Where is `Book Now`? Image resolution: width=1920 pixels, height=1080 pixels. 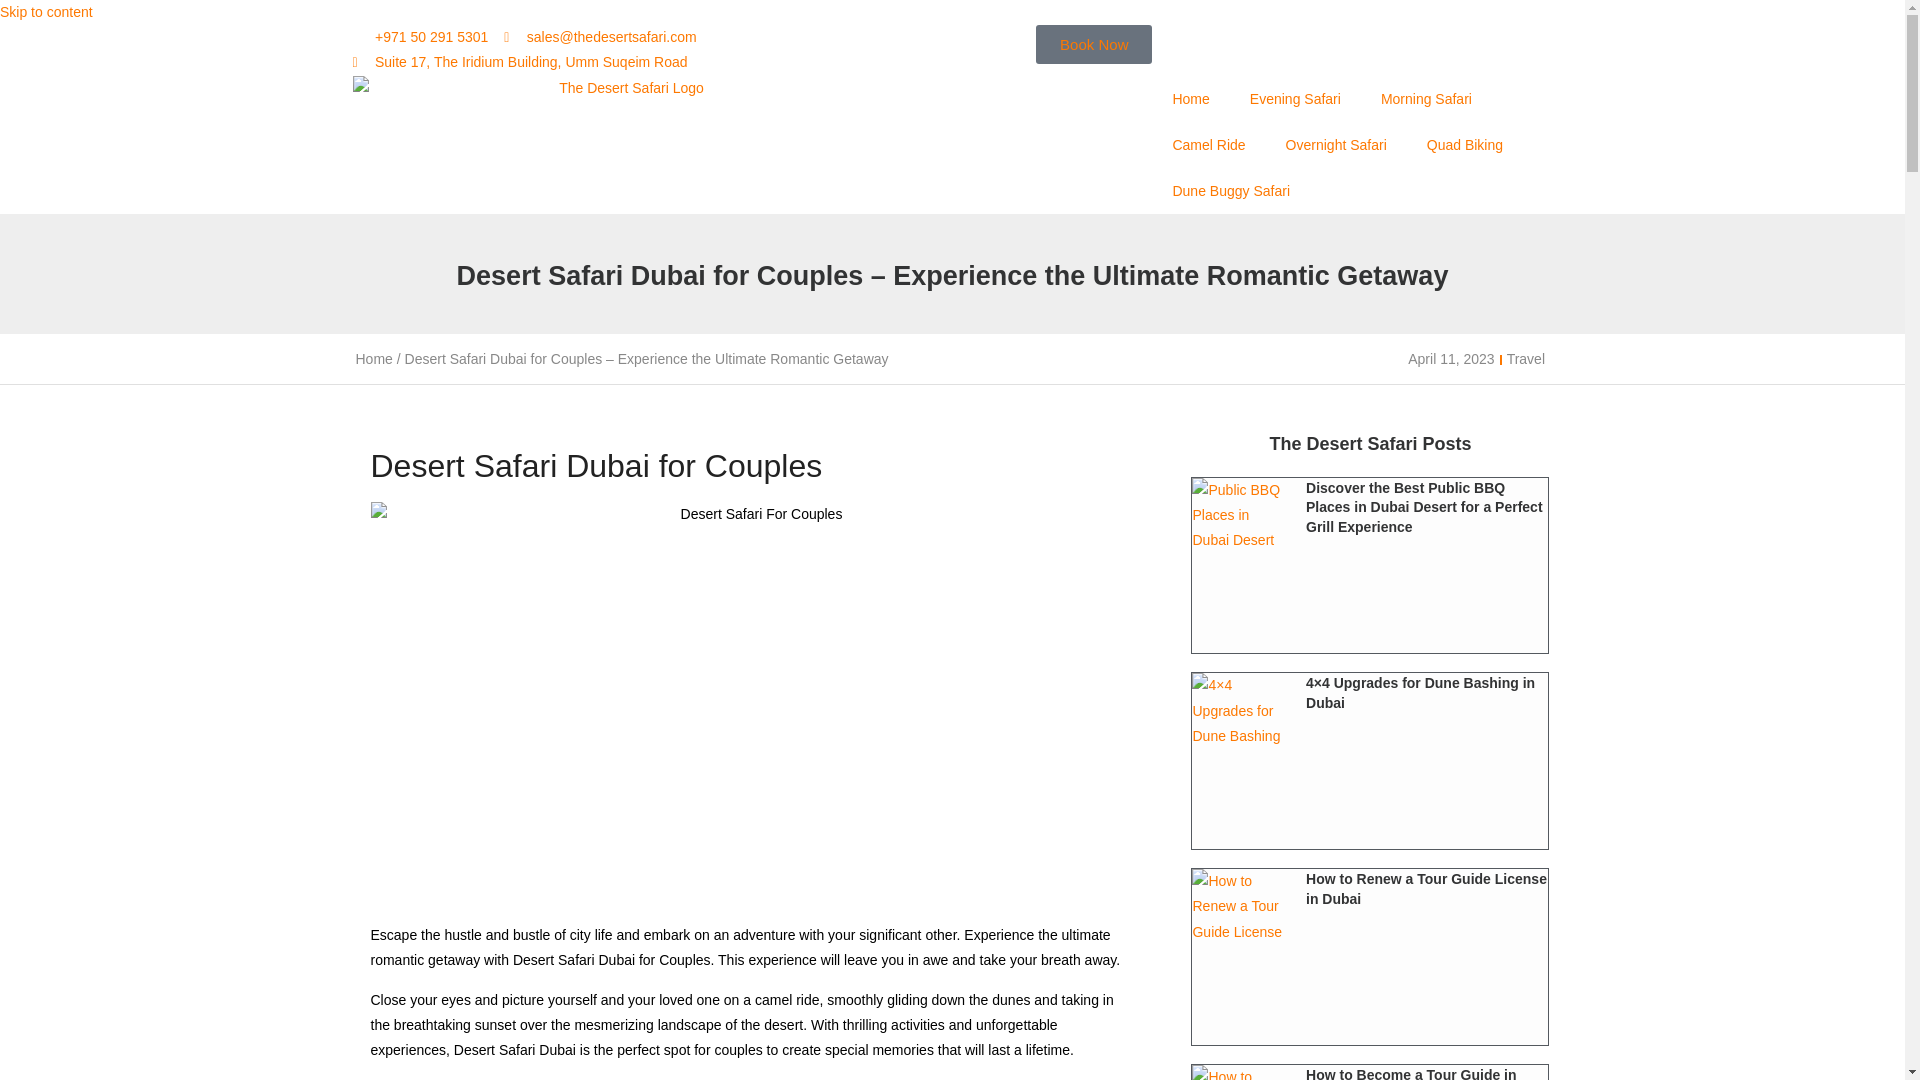
Book Now is located at coordinates (1094, 44).